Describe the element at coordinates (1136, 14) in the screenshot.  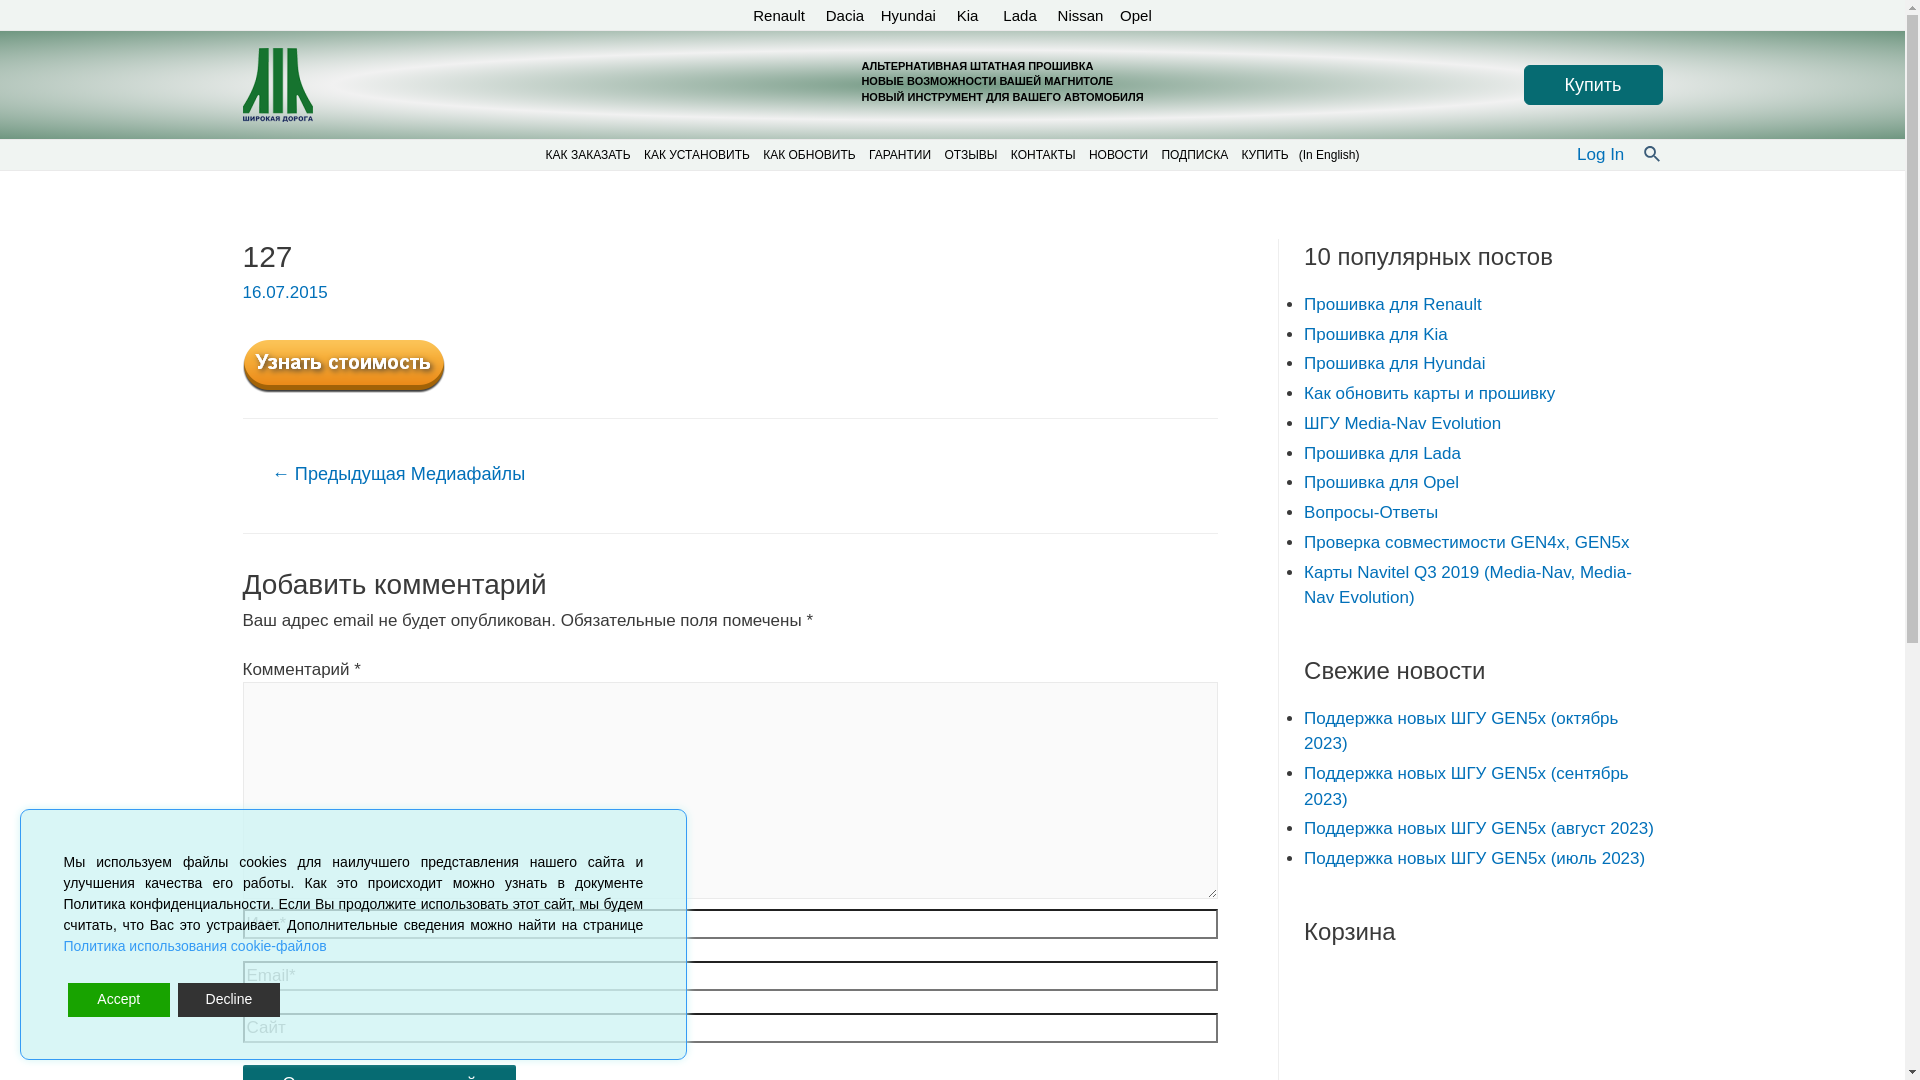
I see `Opel` at that location.